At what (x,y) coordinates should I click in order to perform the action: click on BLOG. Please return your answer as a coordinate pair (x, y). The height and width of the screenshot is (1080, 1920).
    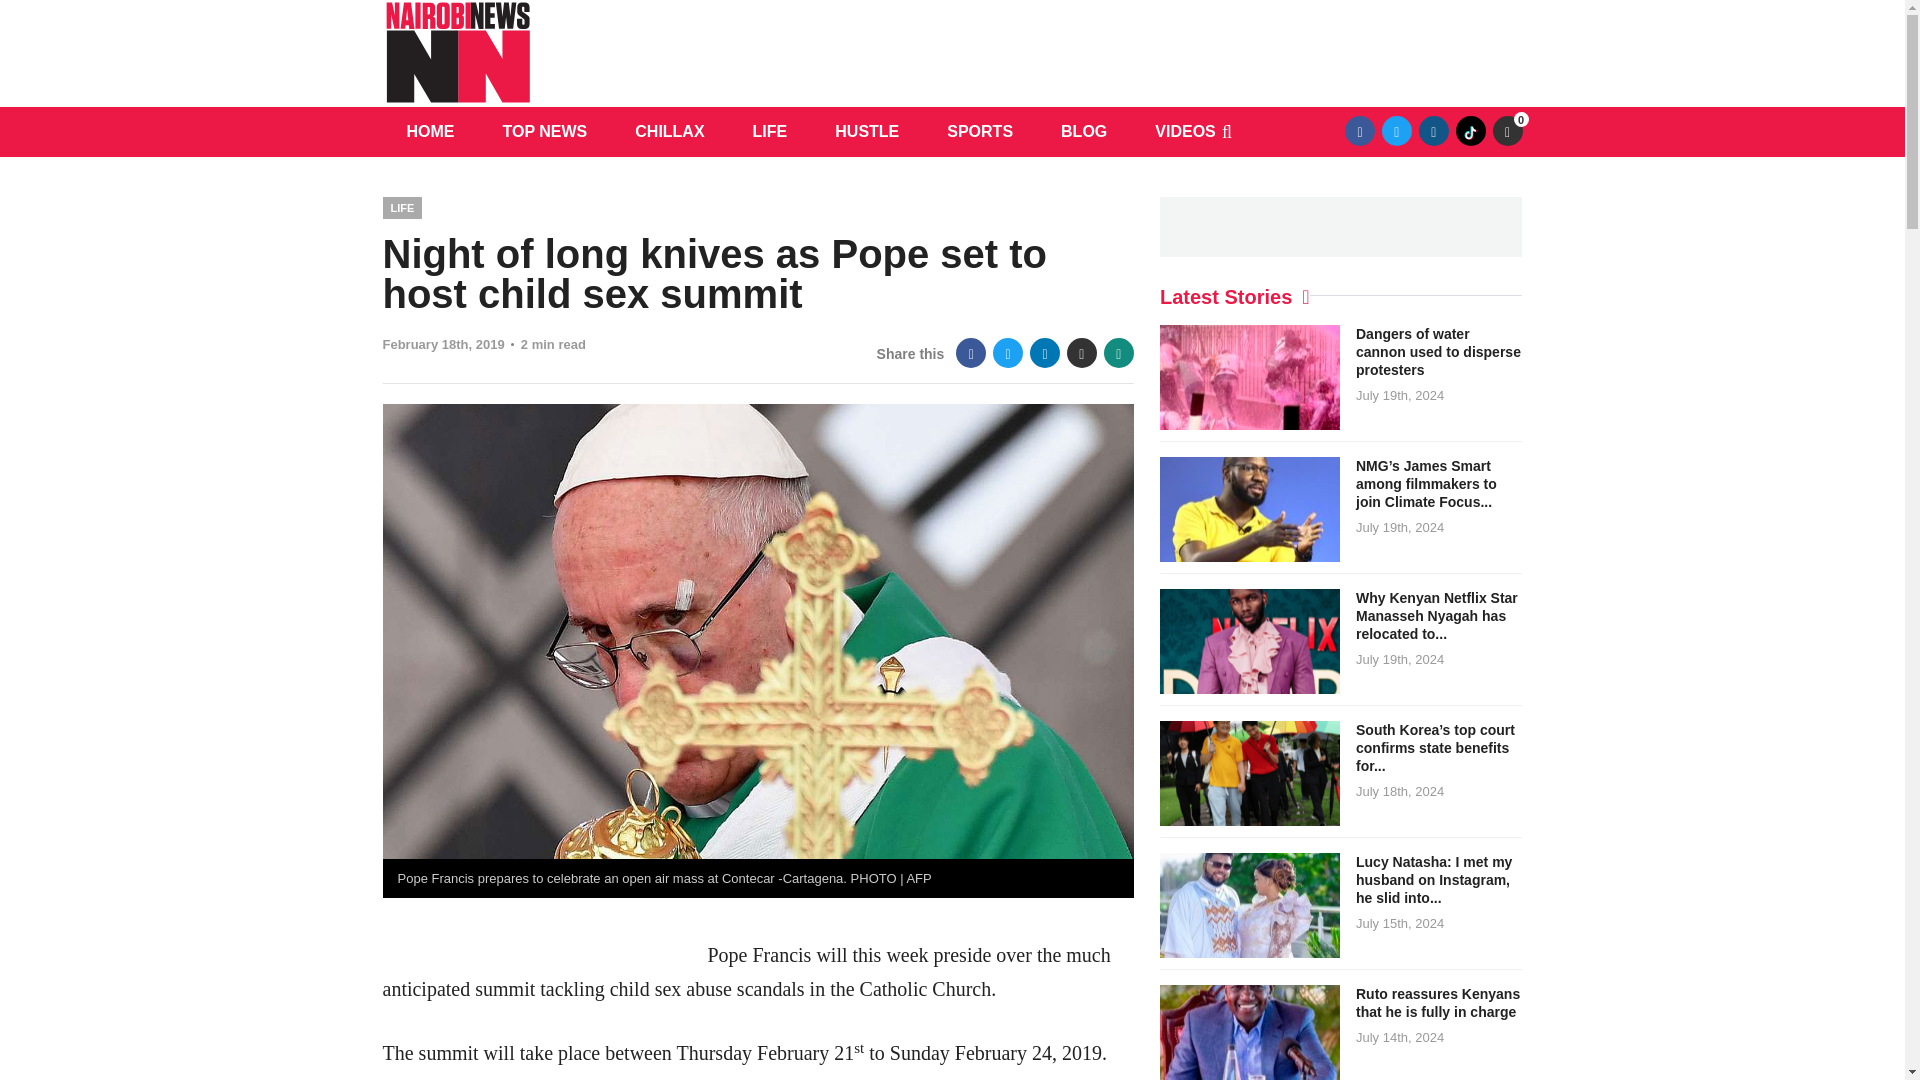
    Looking at the image, I should click on (1083, 131).